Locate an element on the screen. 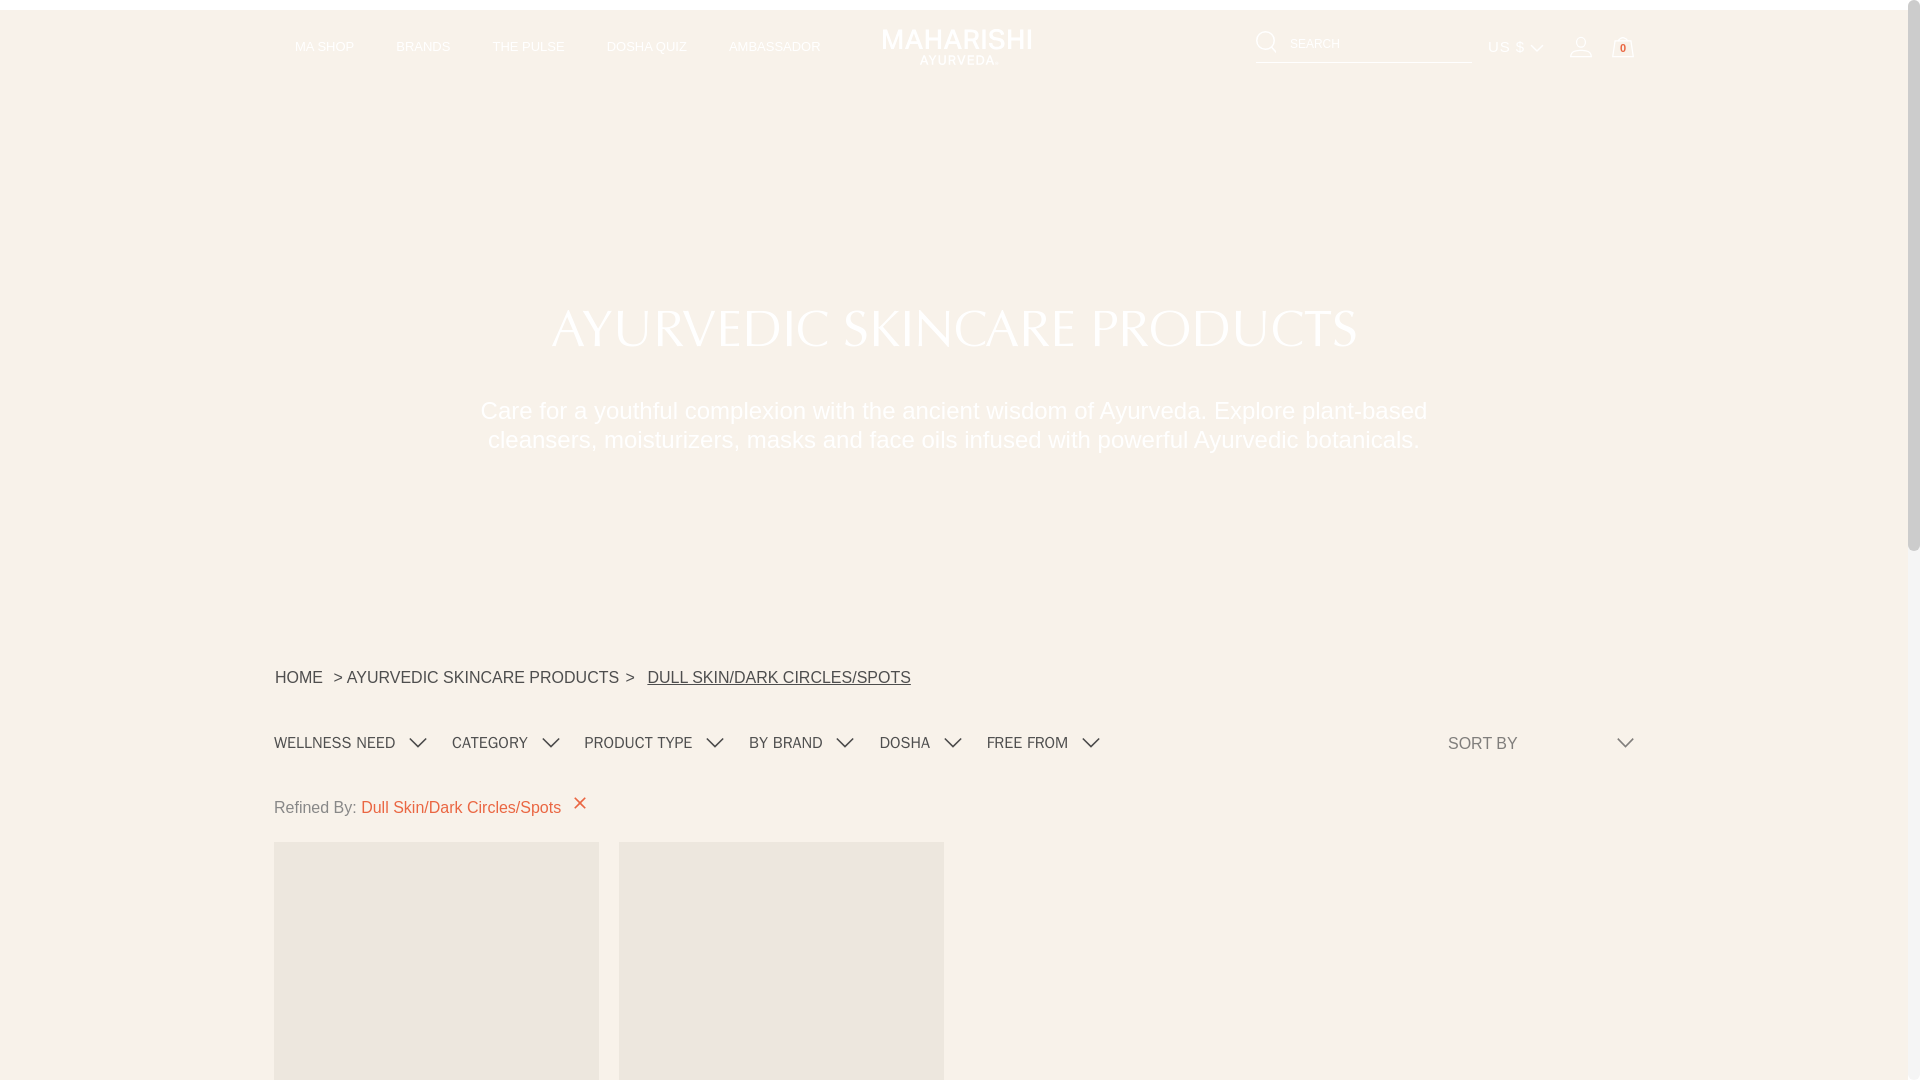 The image size is (1920, 1080). DOSHA QUIZ is located at coordinates (646, 46).